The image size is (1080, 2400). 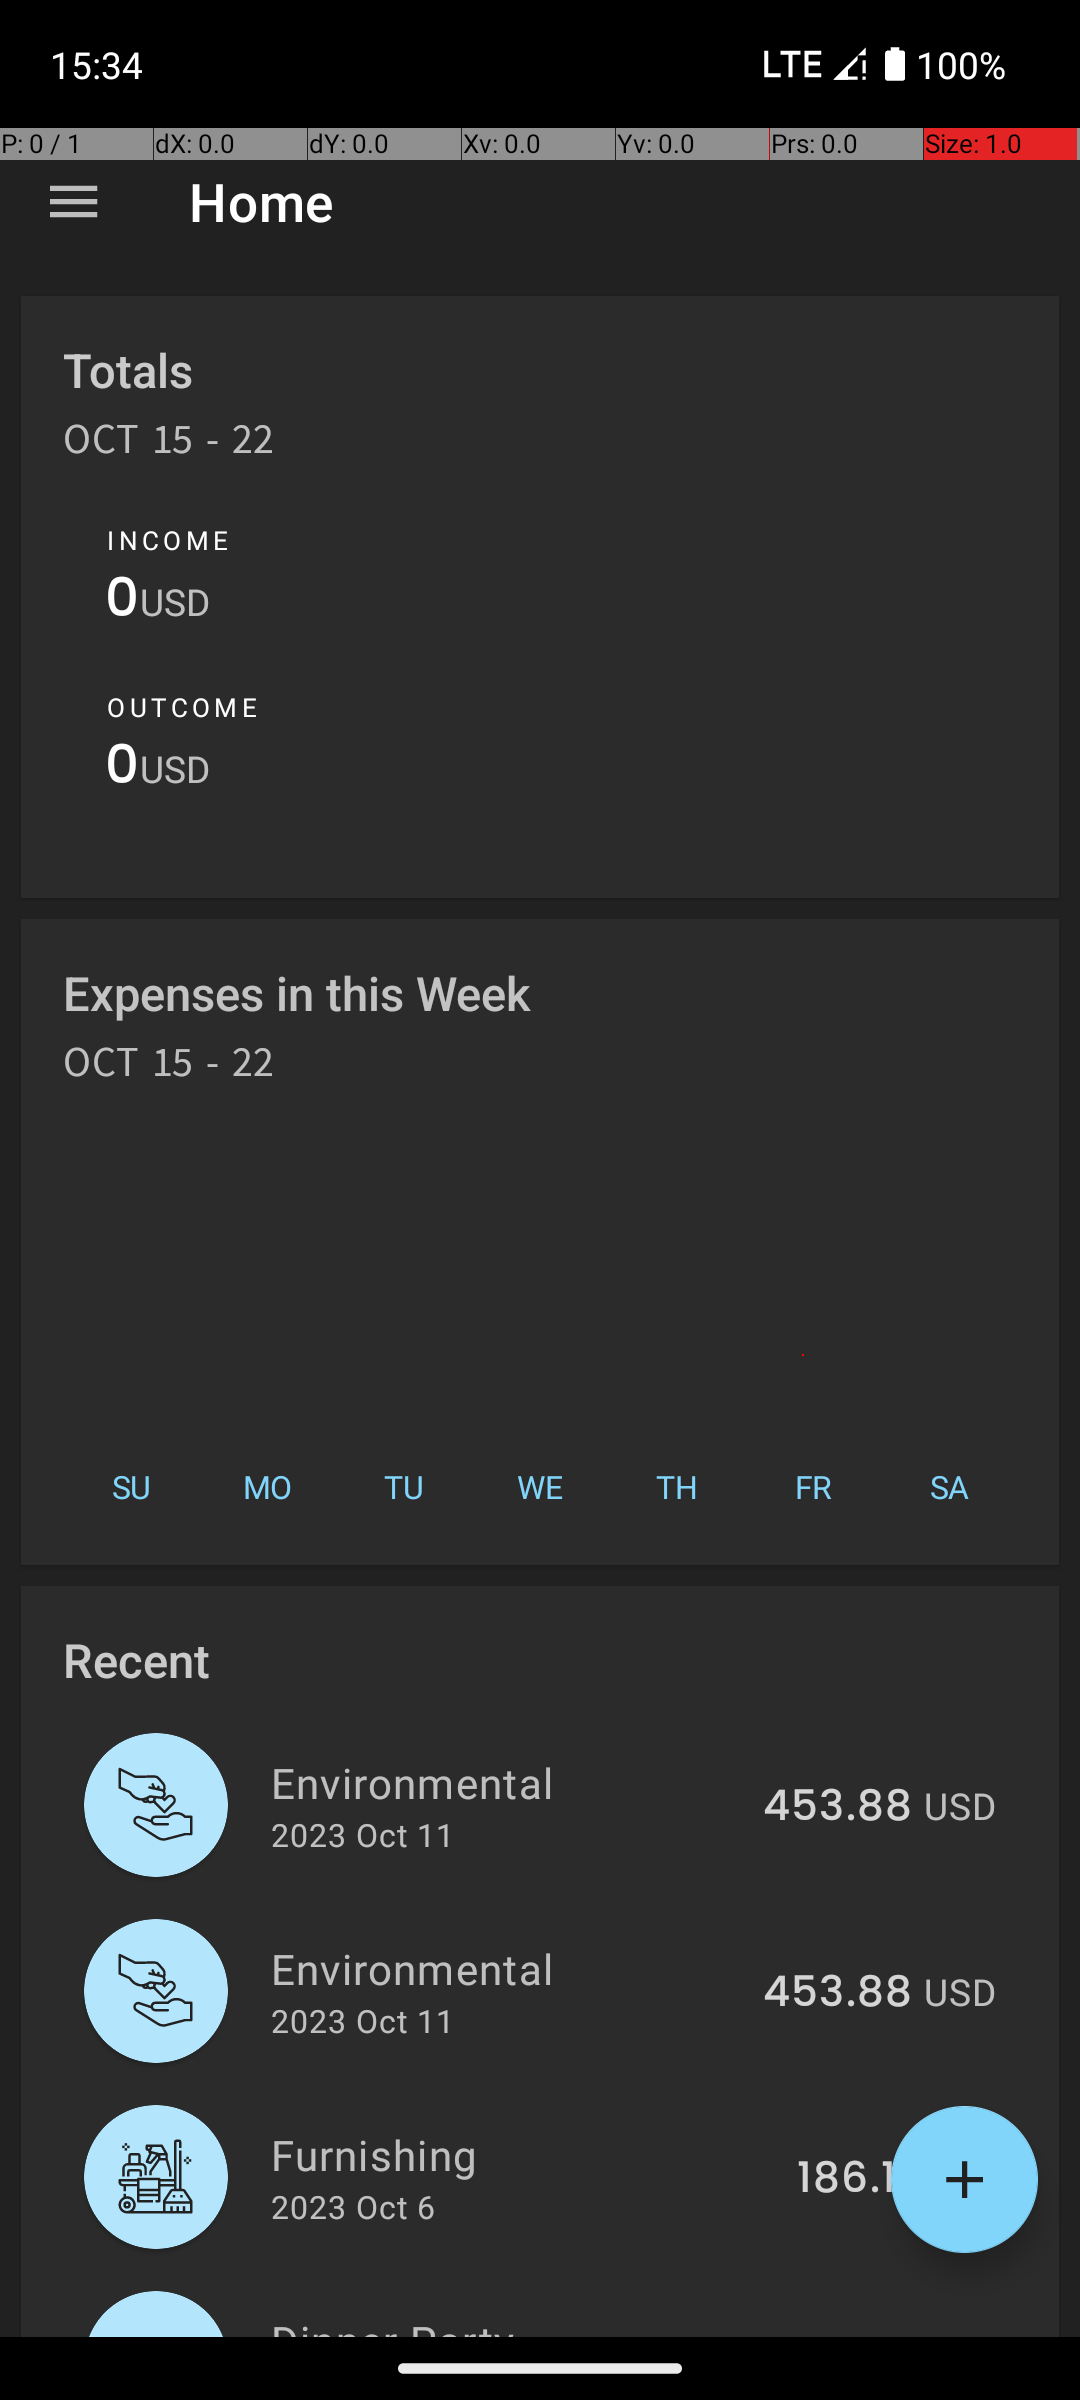 I want to click on Furnishing, so click(x=522, y=2154).